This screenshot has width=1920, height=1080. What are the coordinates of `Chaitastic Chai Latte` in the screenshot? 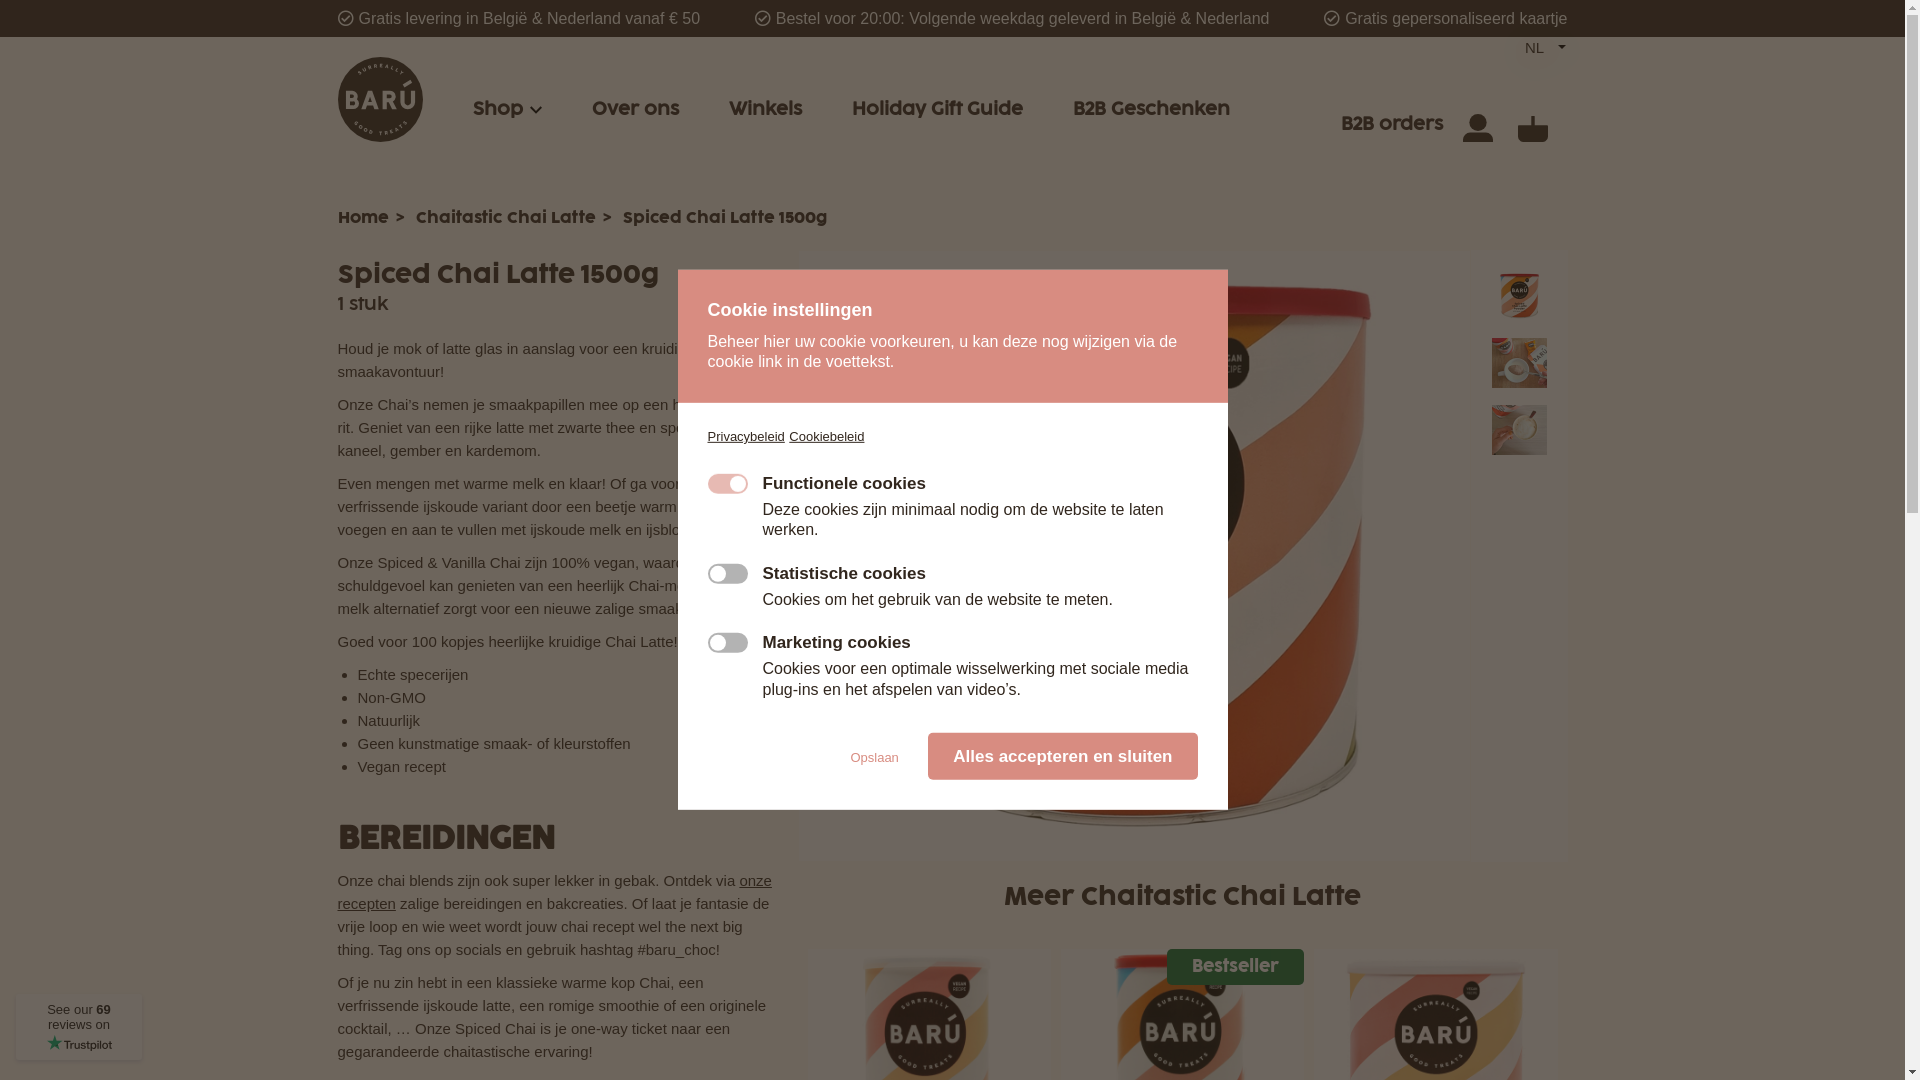 It's located at (1221, 898).